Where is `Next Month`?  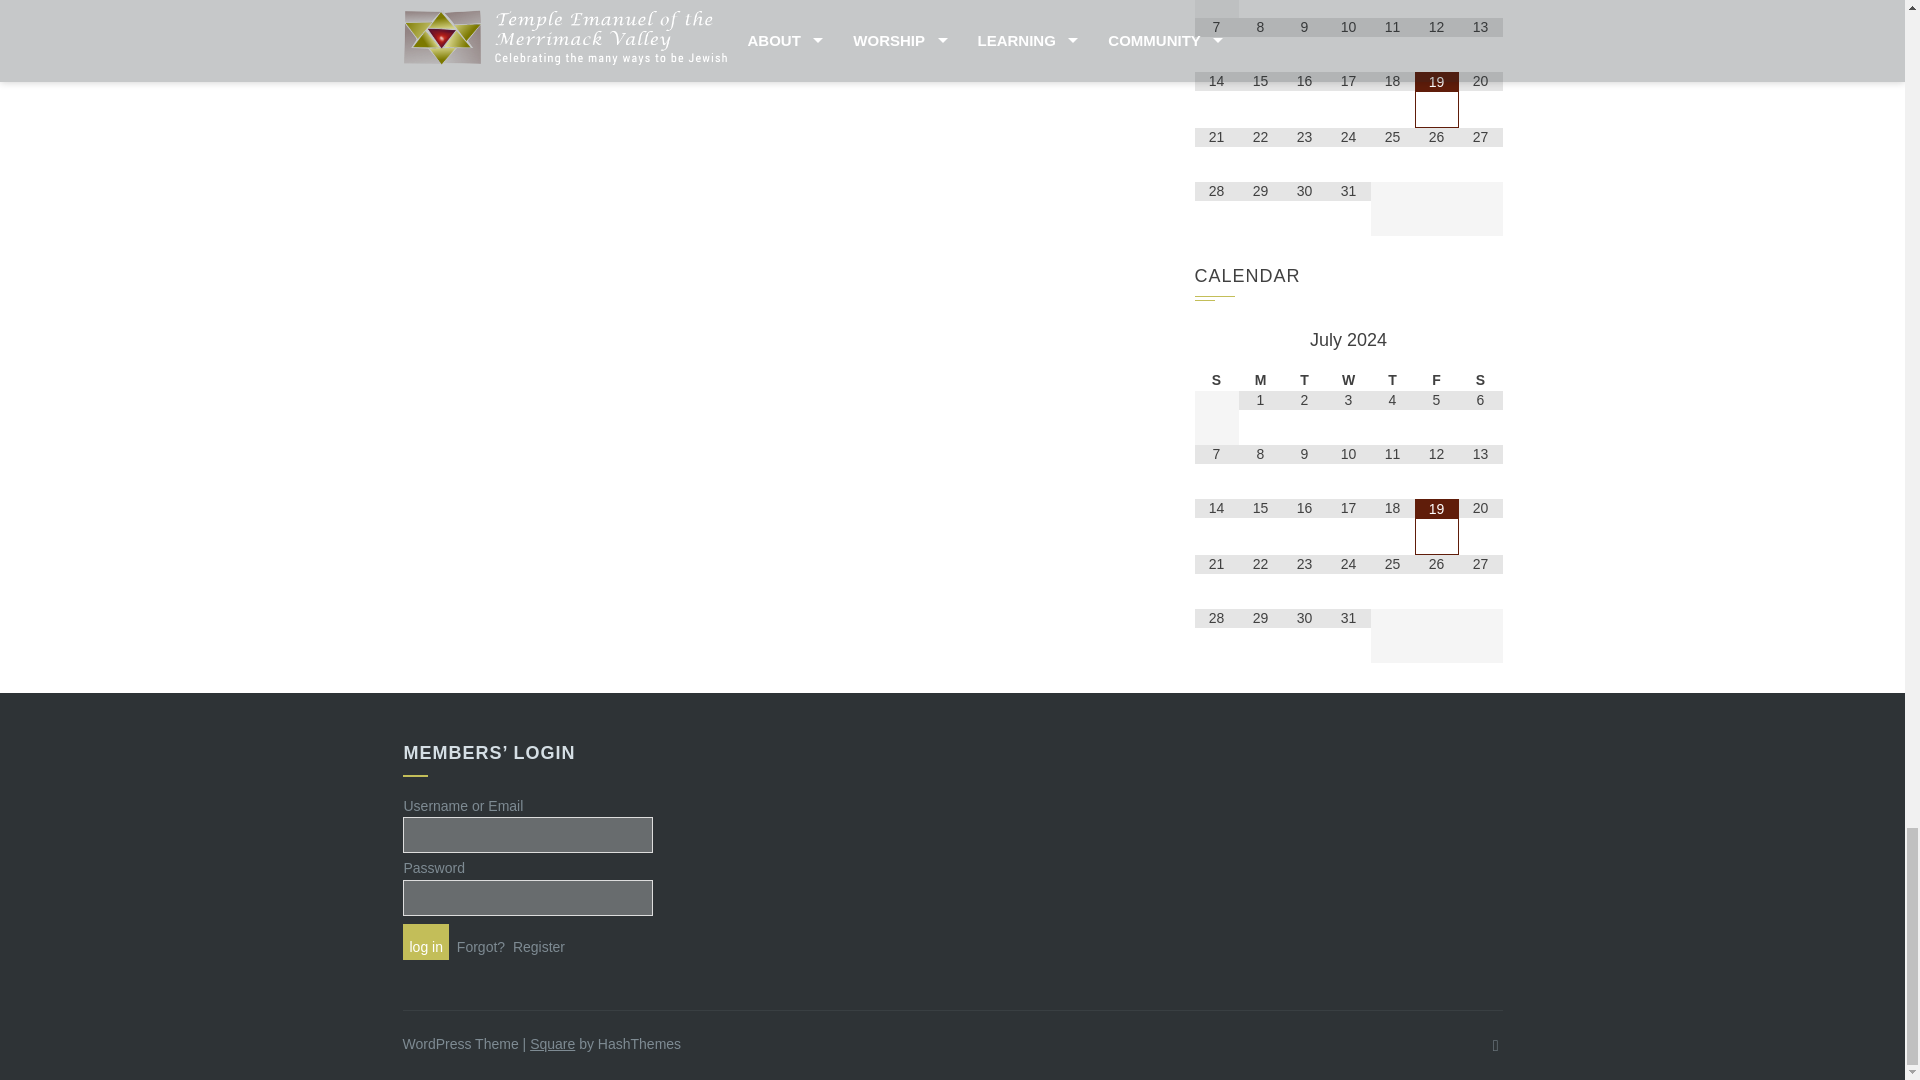 Next Month is located at coordinates (1479, 340).